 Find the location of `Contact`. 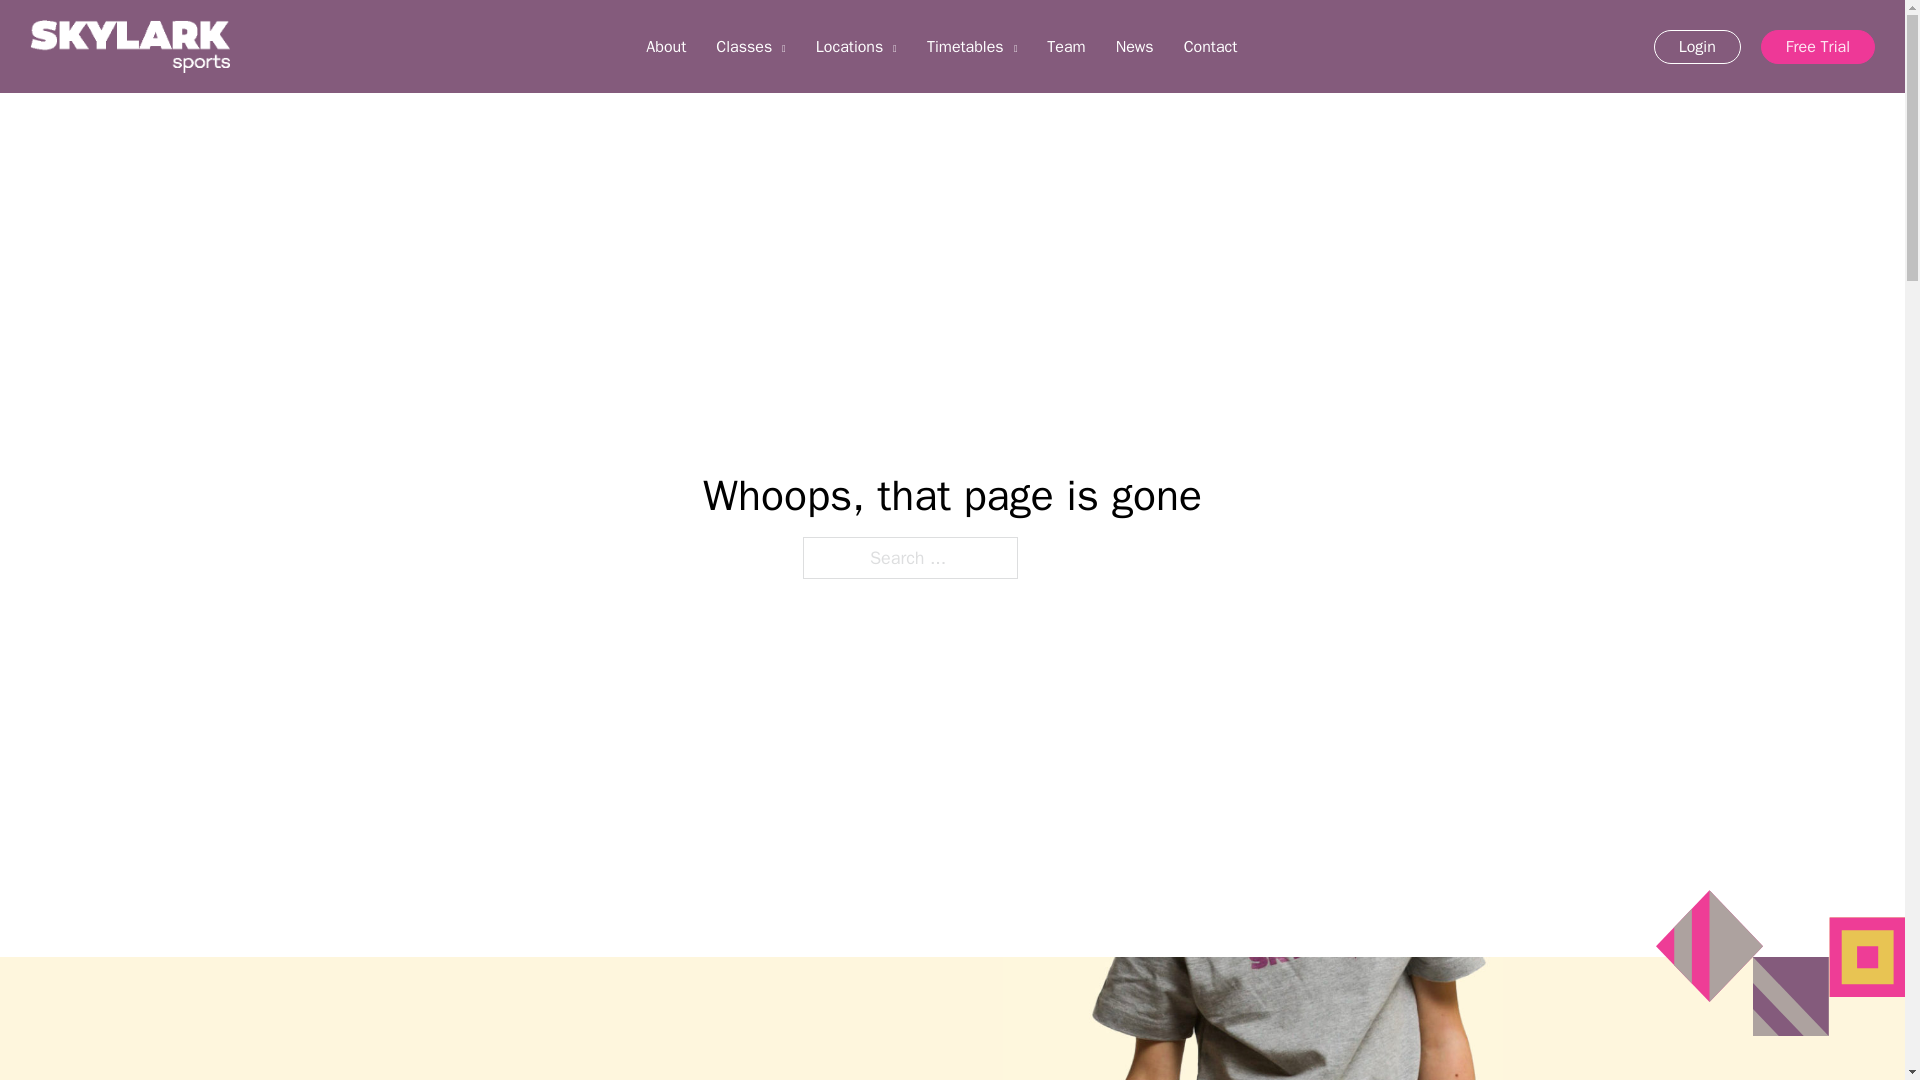

Contact is located at coordinates (1211, 46).